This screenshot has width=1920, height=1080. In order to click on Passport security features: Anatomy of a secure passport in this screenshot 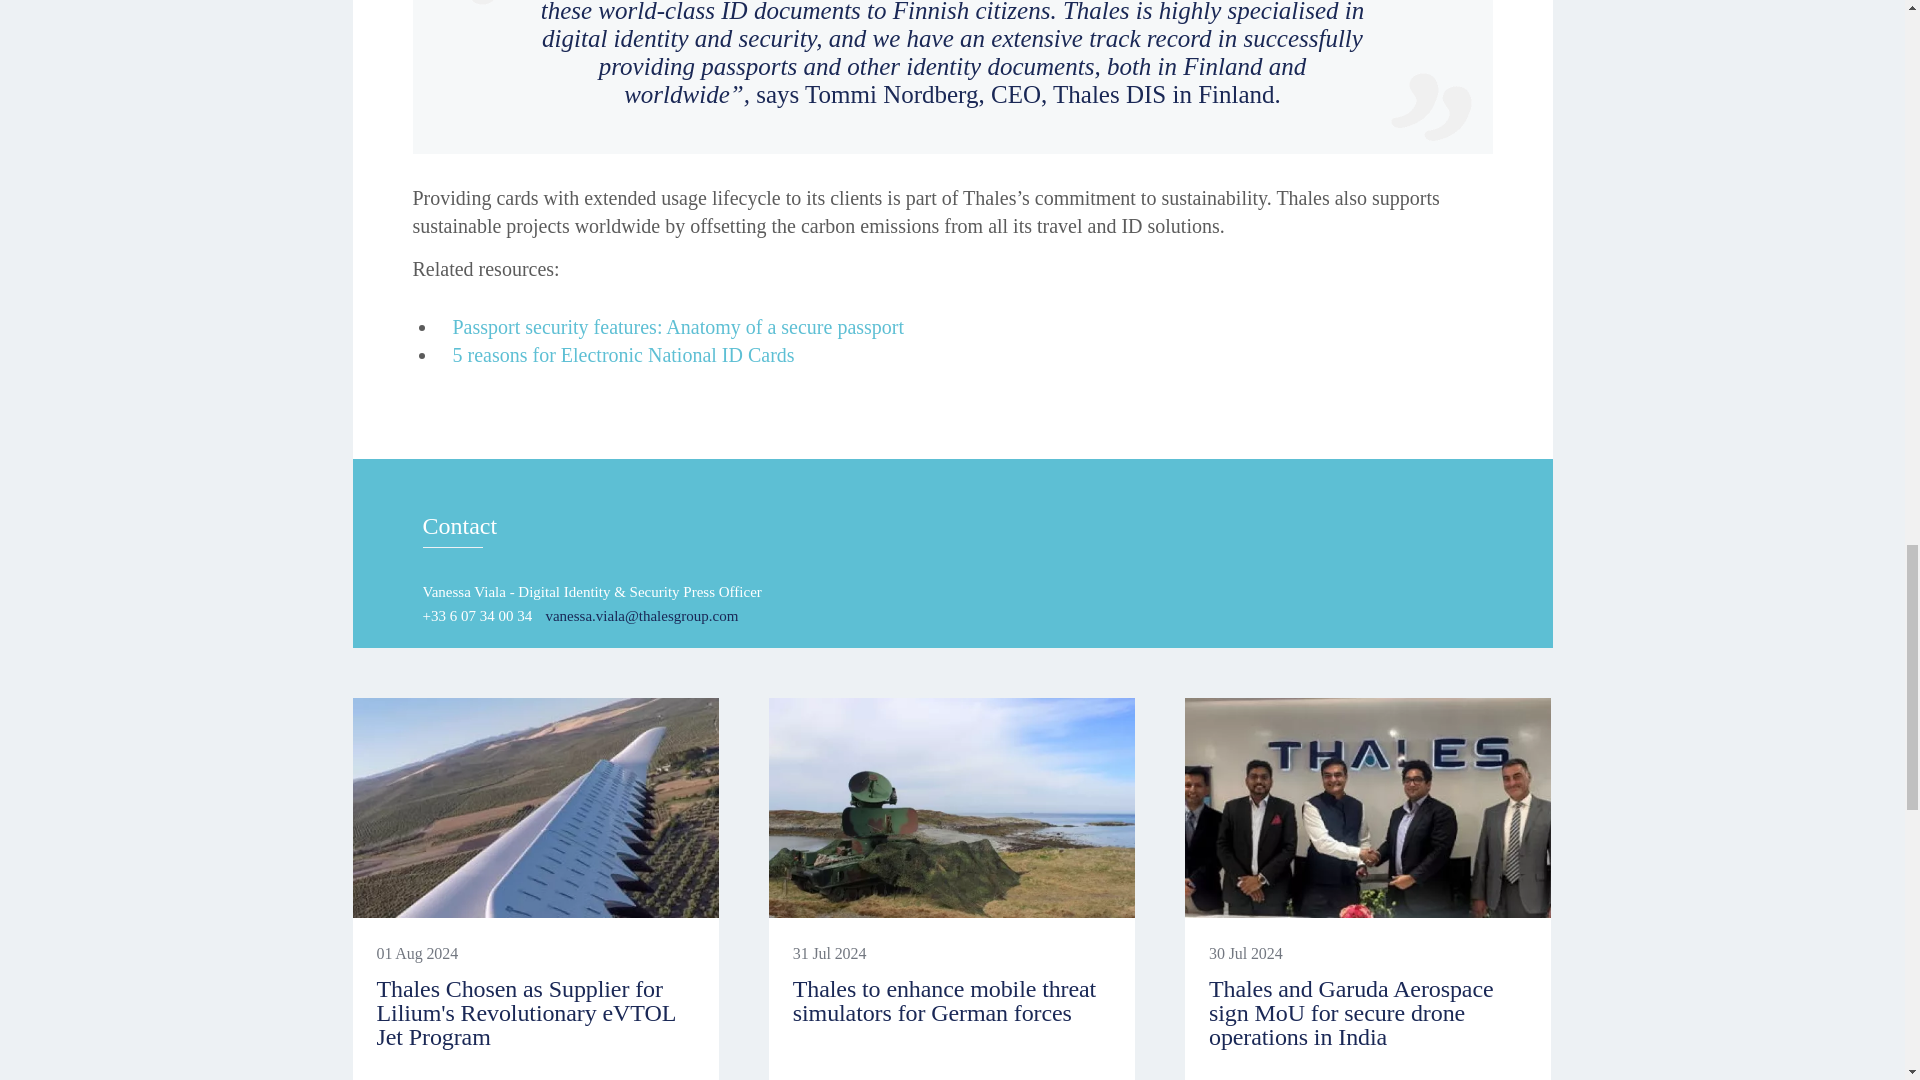, I will do `click(678, 327)`.